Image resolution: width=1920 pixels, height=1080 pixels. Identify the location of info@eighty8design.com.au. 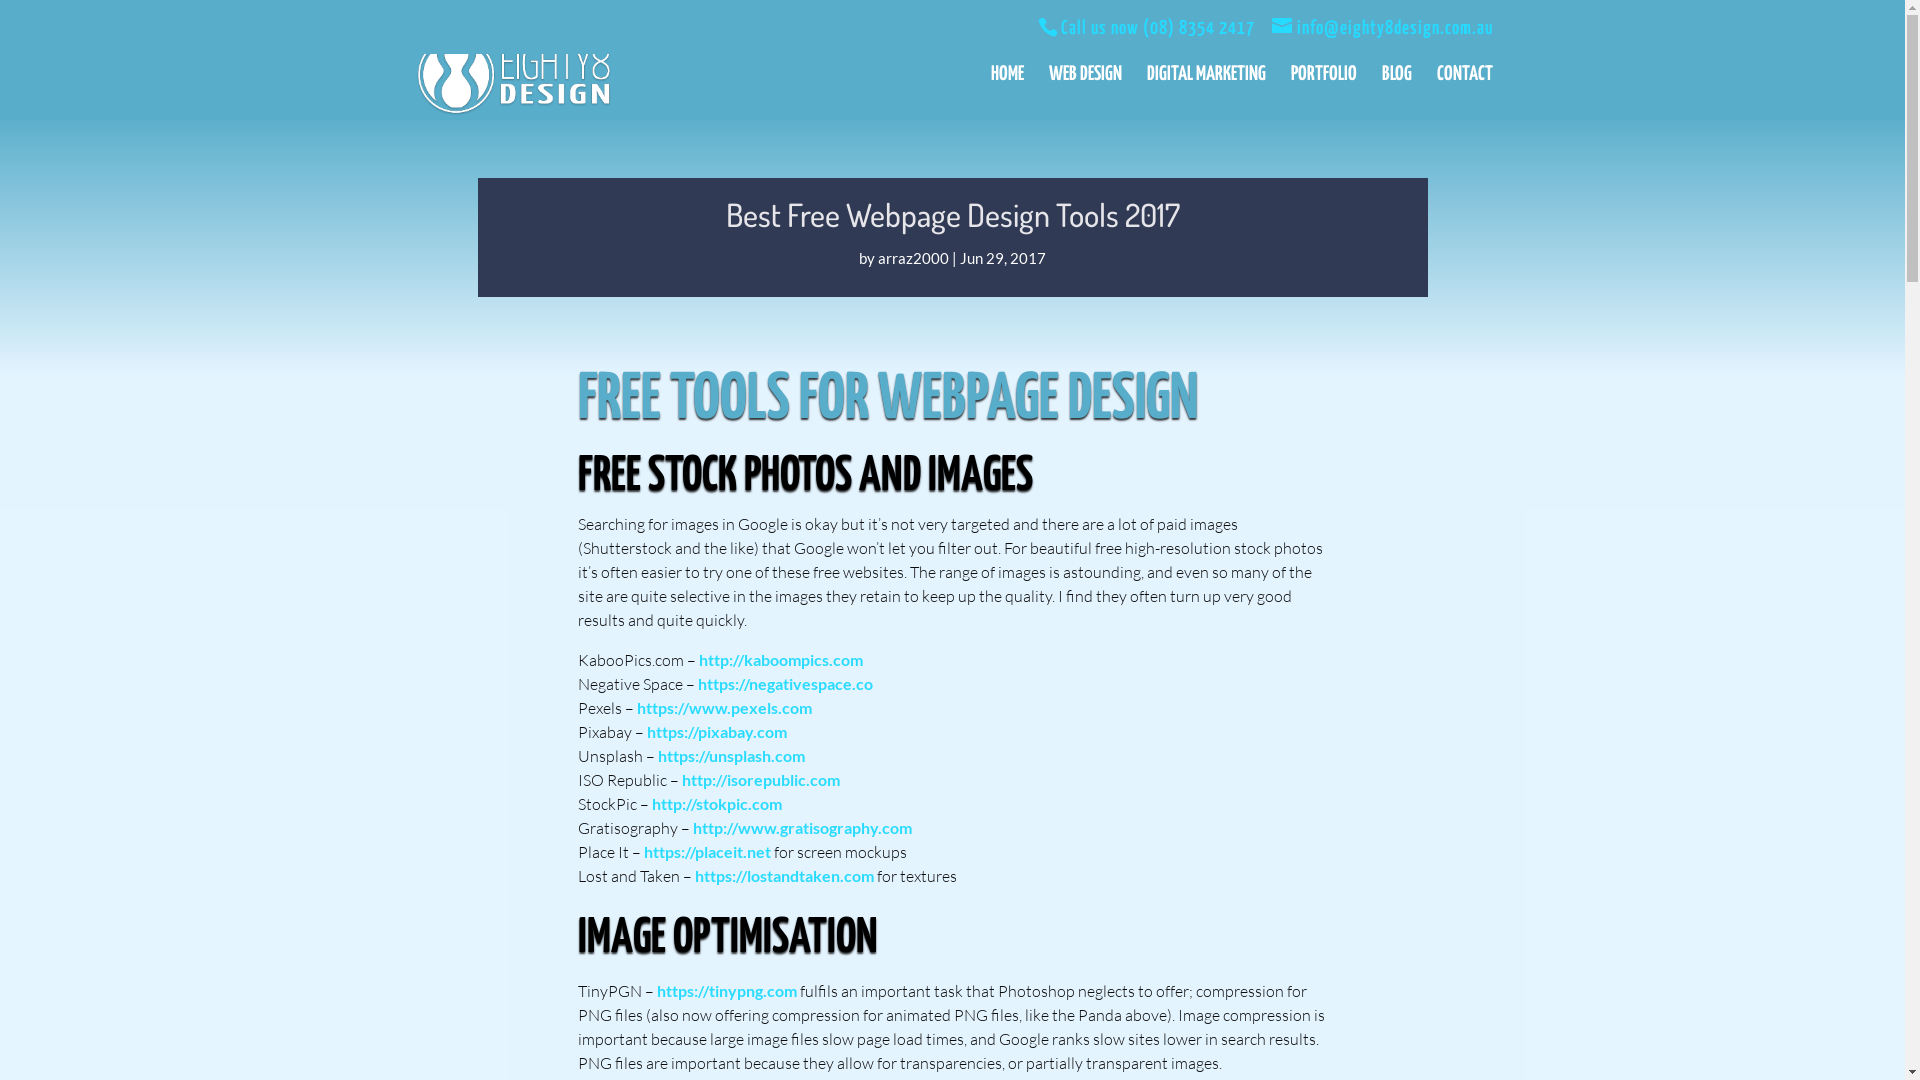
(1382, 28).